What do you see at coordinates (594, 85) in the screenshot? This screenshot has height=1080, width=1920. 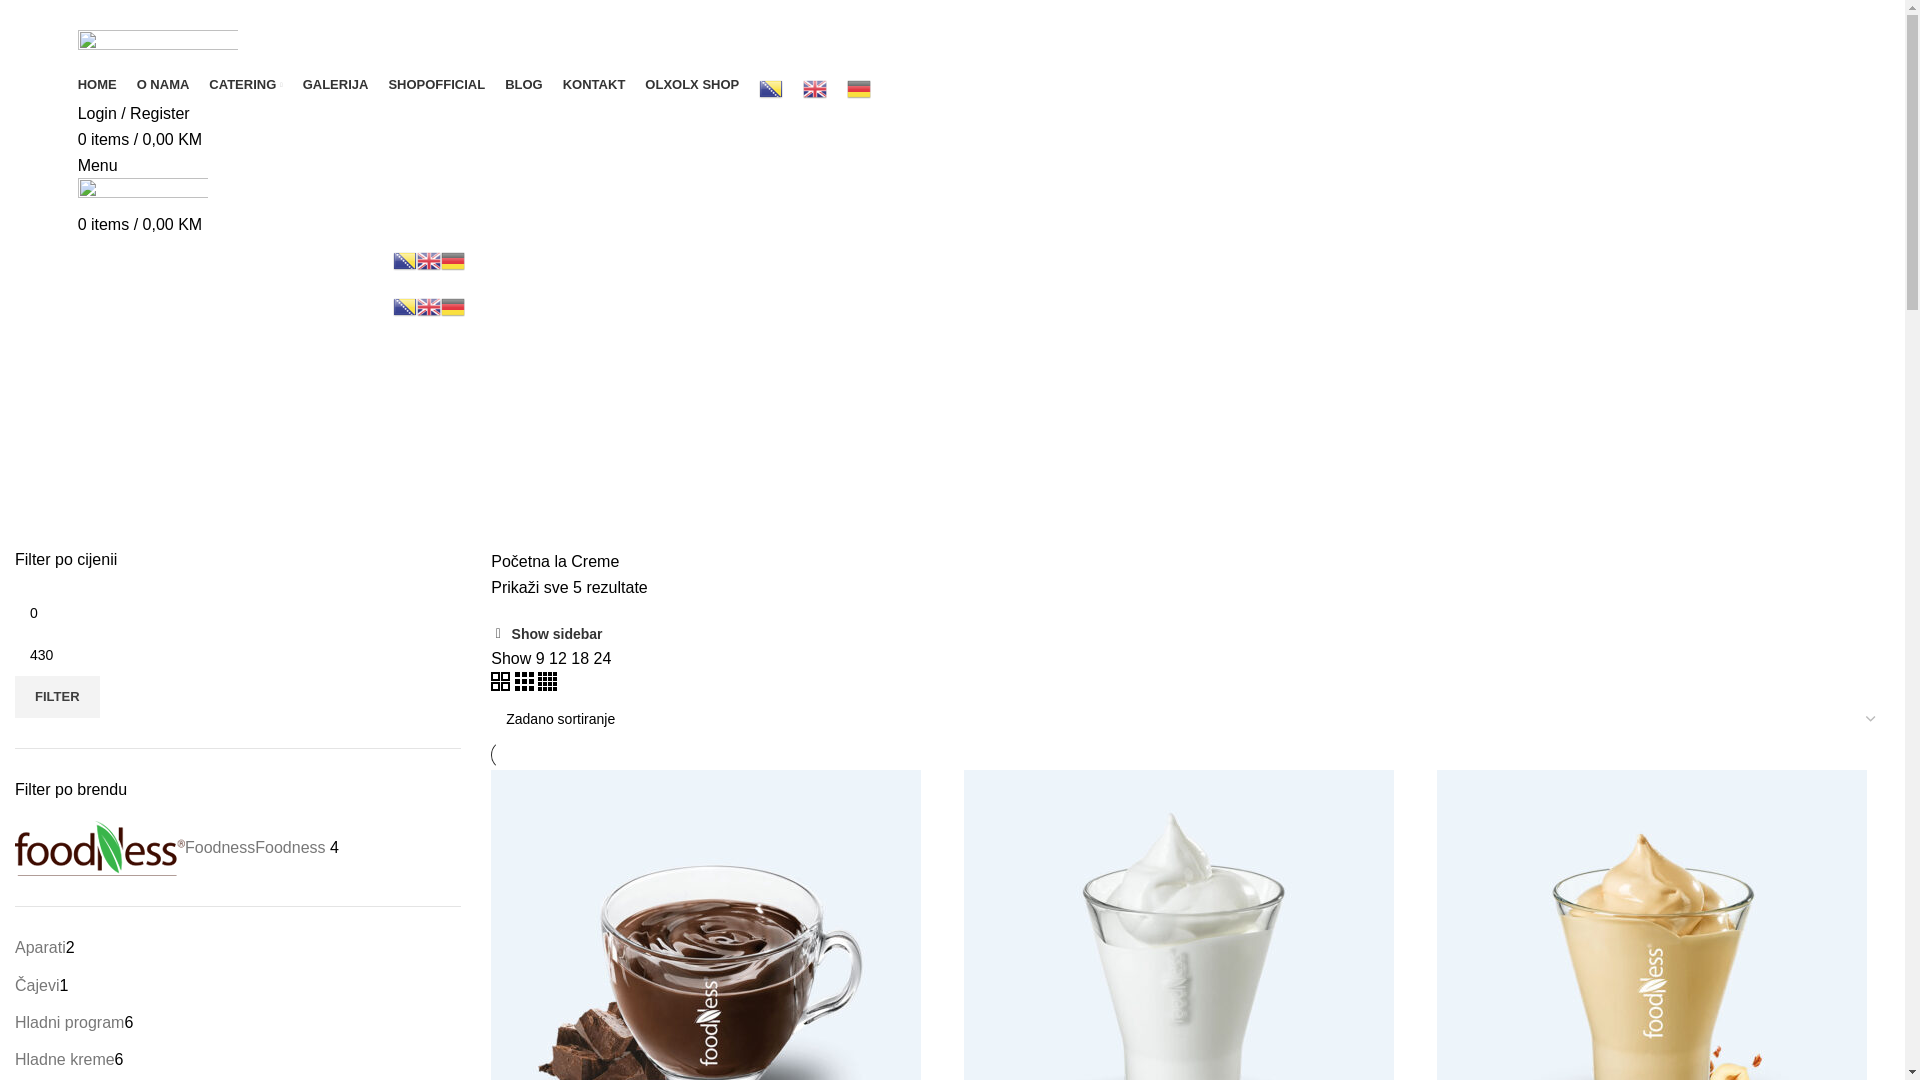 I see `KONTAKT` at bounding box center [594, 85].